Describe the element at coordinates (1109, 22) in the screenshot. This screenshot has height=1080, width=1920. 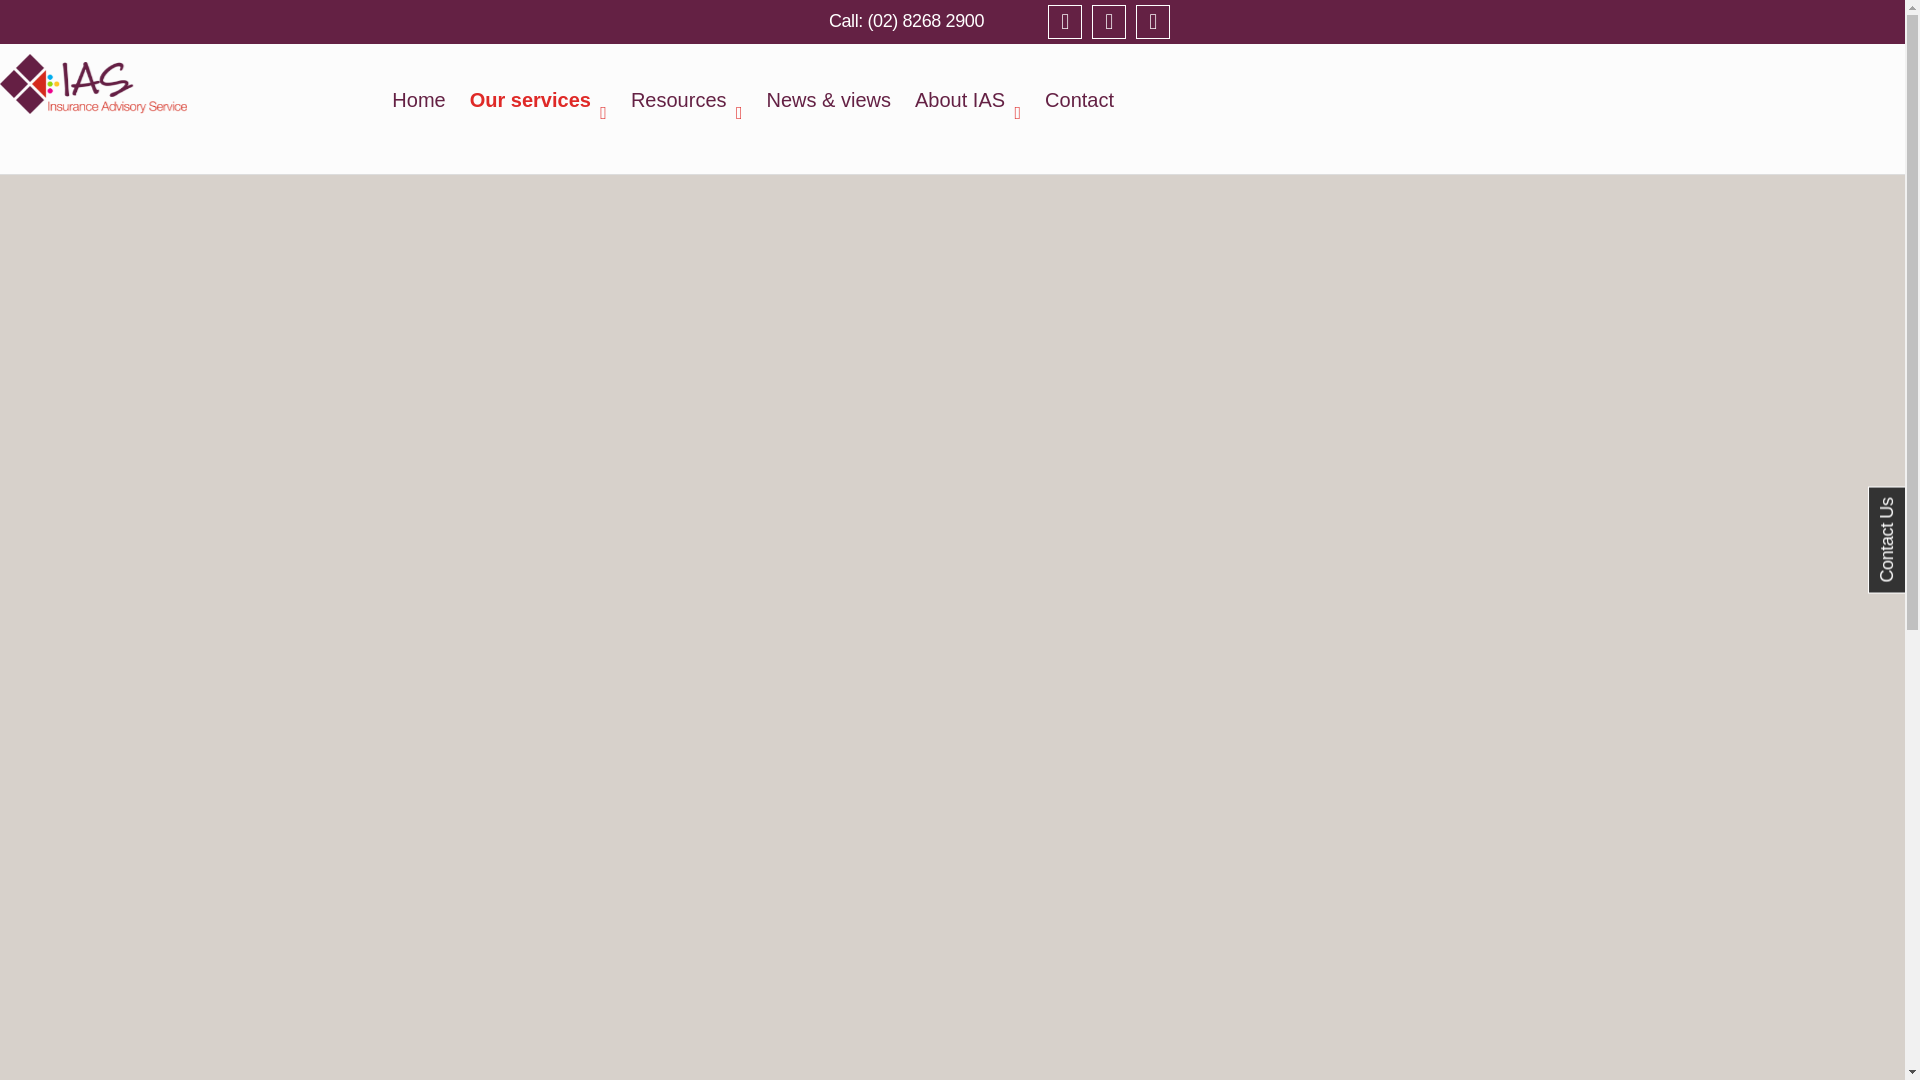
I see `LinkedIn: Link will open in a new window/tab` at that location.